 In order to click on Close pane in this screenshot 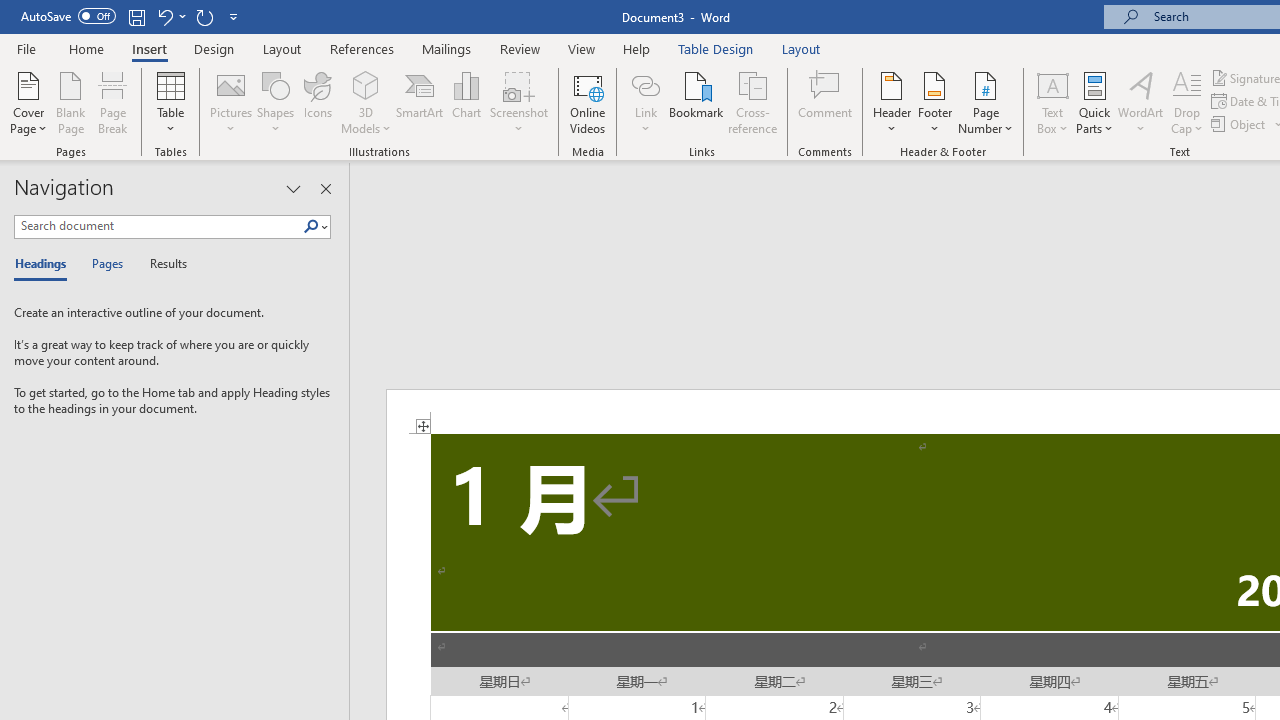, I will do `click(325, 188)`.